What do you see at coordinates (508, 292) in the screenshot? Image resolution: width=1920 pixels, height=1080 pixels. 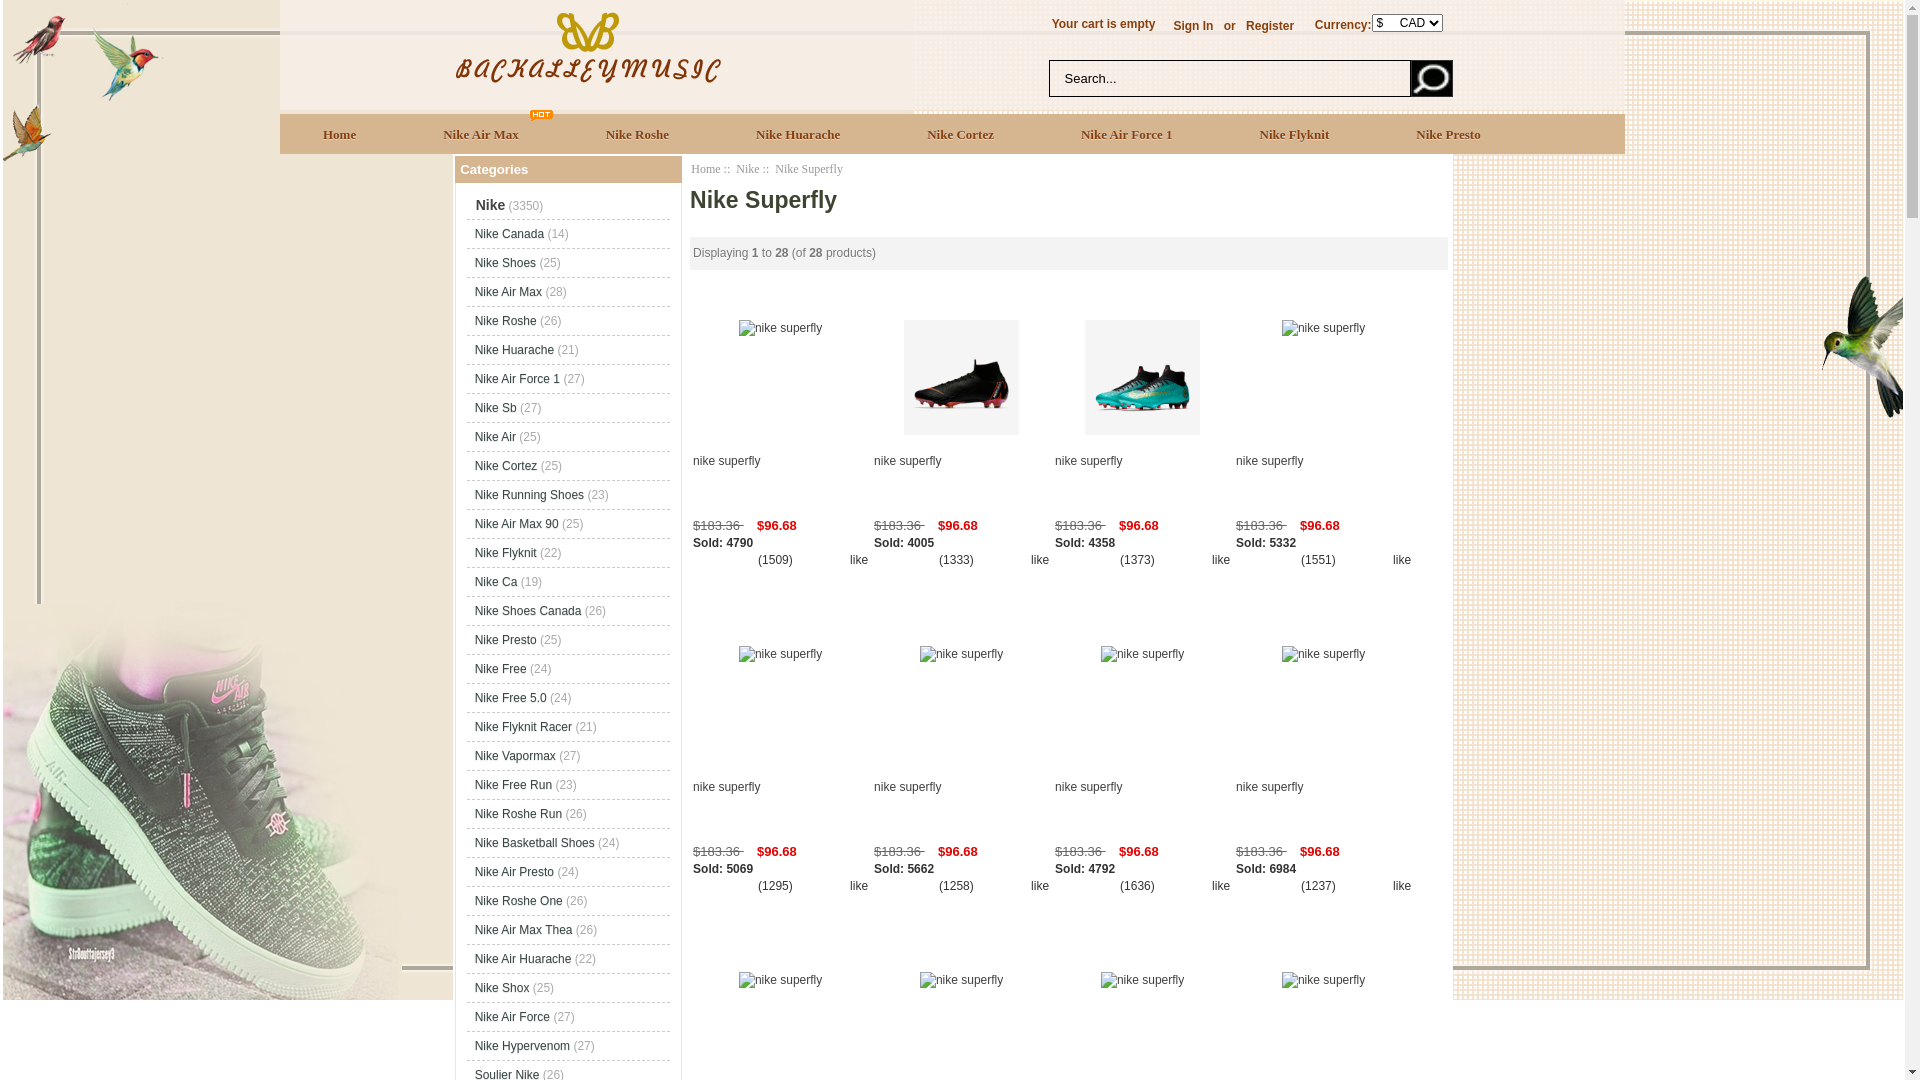 I see `Nike Air Max` at bounding box center [508, 292].